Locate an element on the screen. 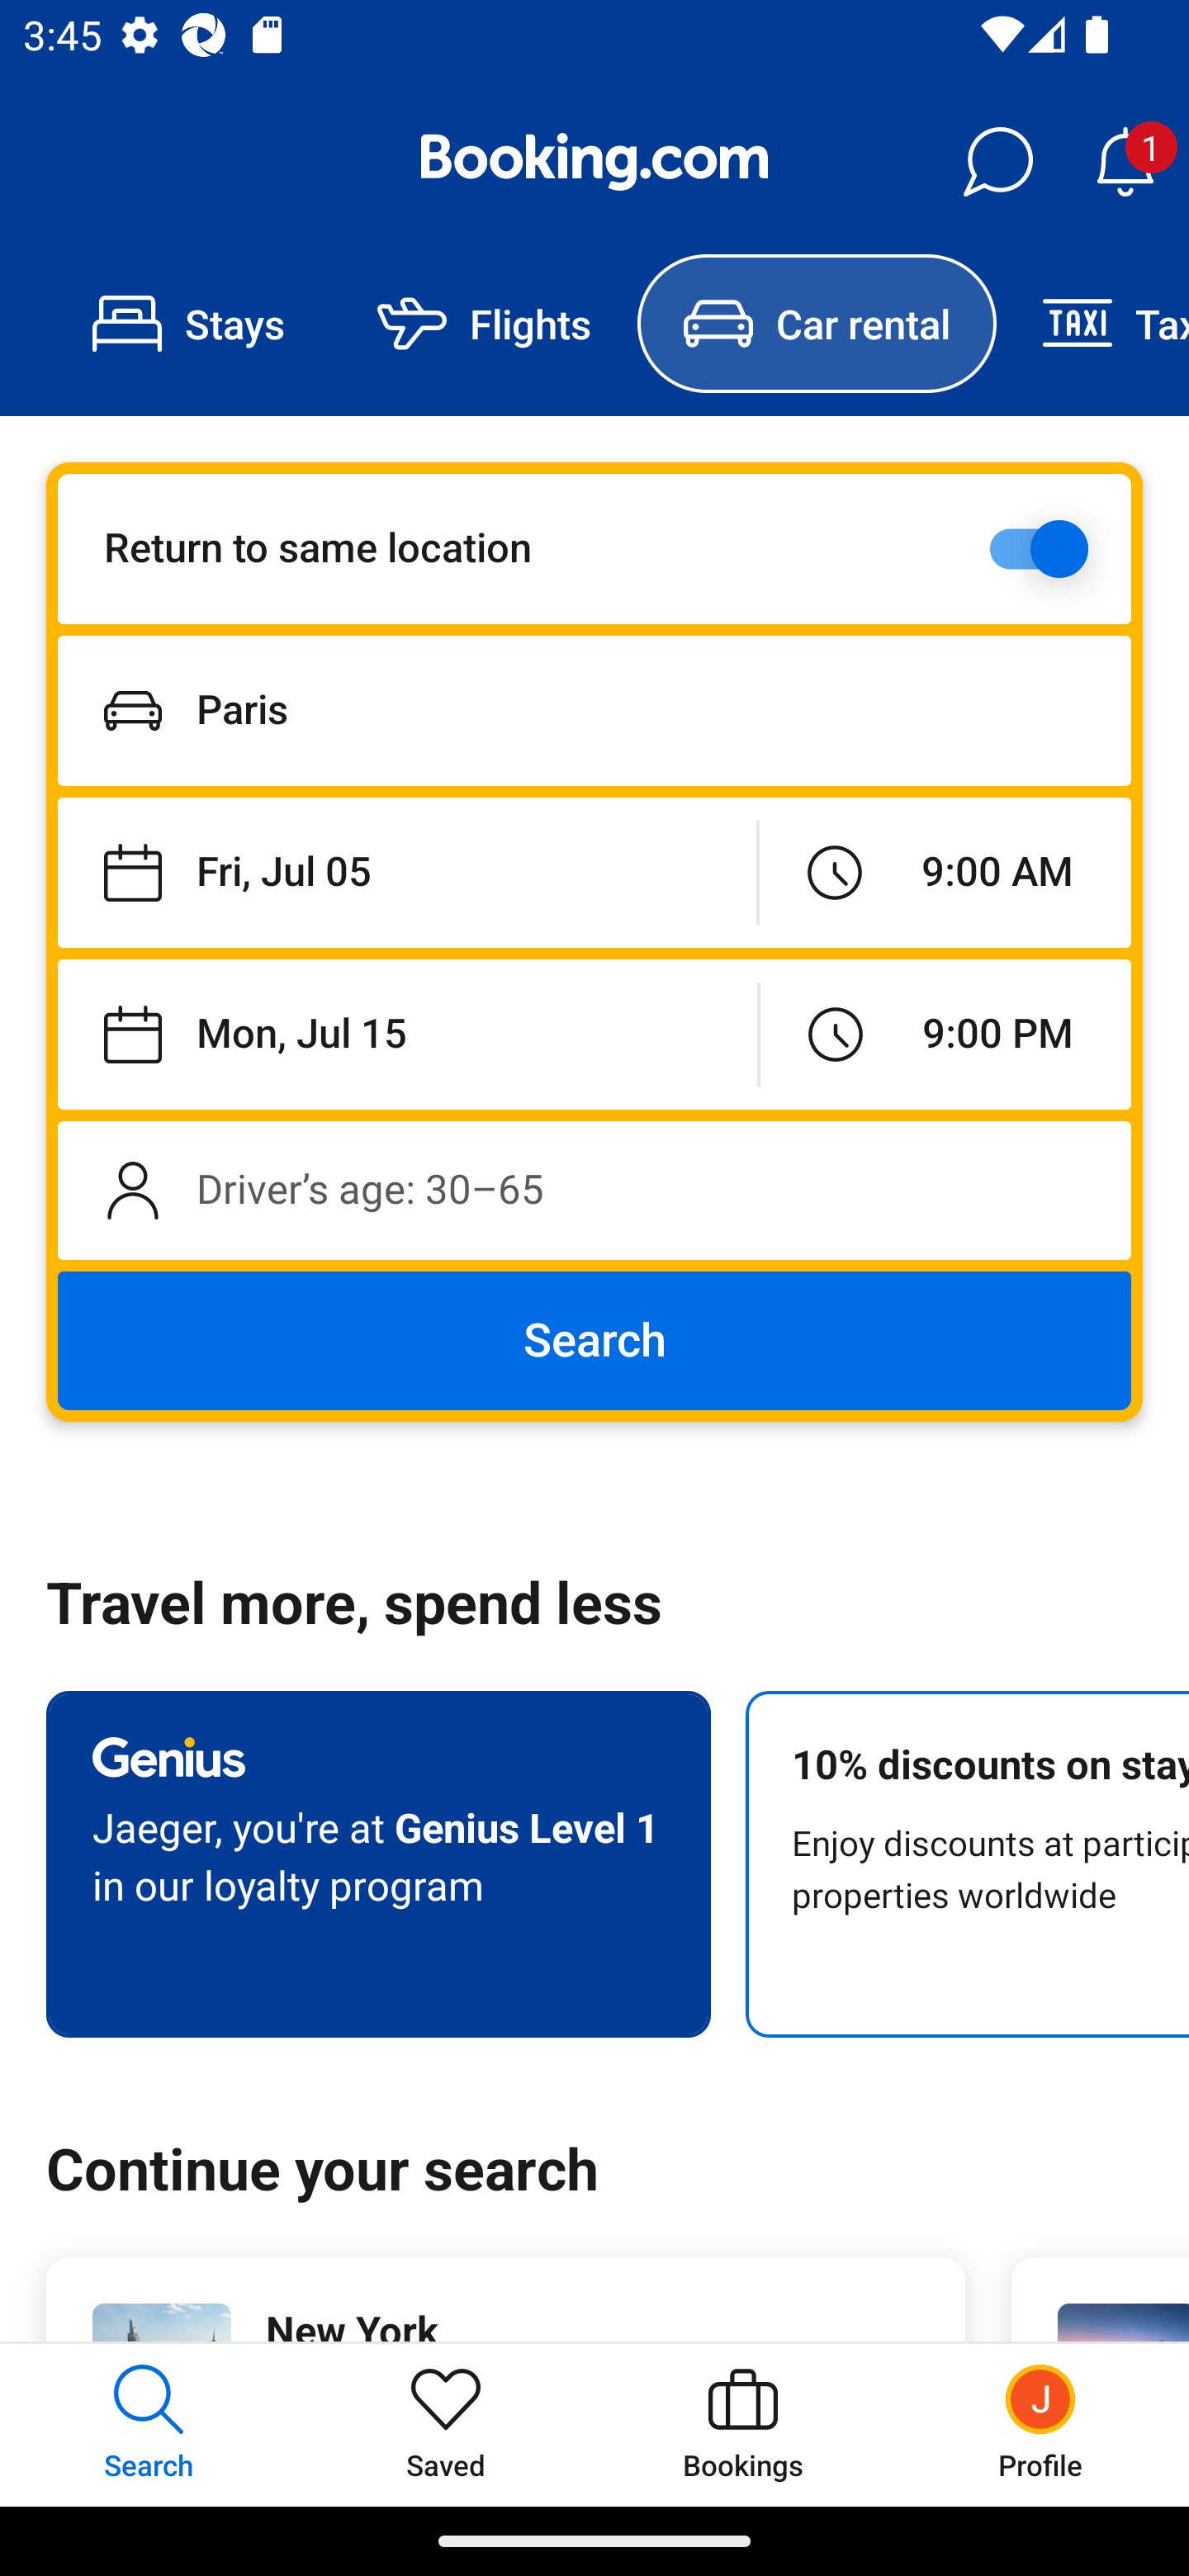 The height and width of the screenshot is (2576, 1189). Search is located at coordinates (594, 1341).